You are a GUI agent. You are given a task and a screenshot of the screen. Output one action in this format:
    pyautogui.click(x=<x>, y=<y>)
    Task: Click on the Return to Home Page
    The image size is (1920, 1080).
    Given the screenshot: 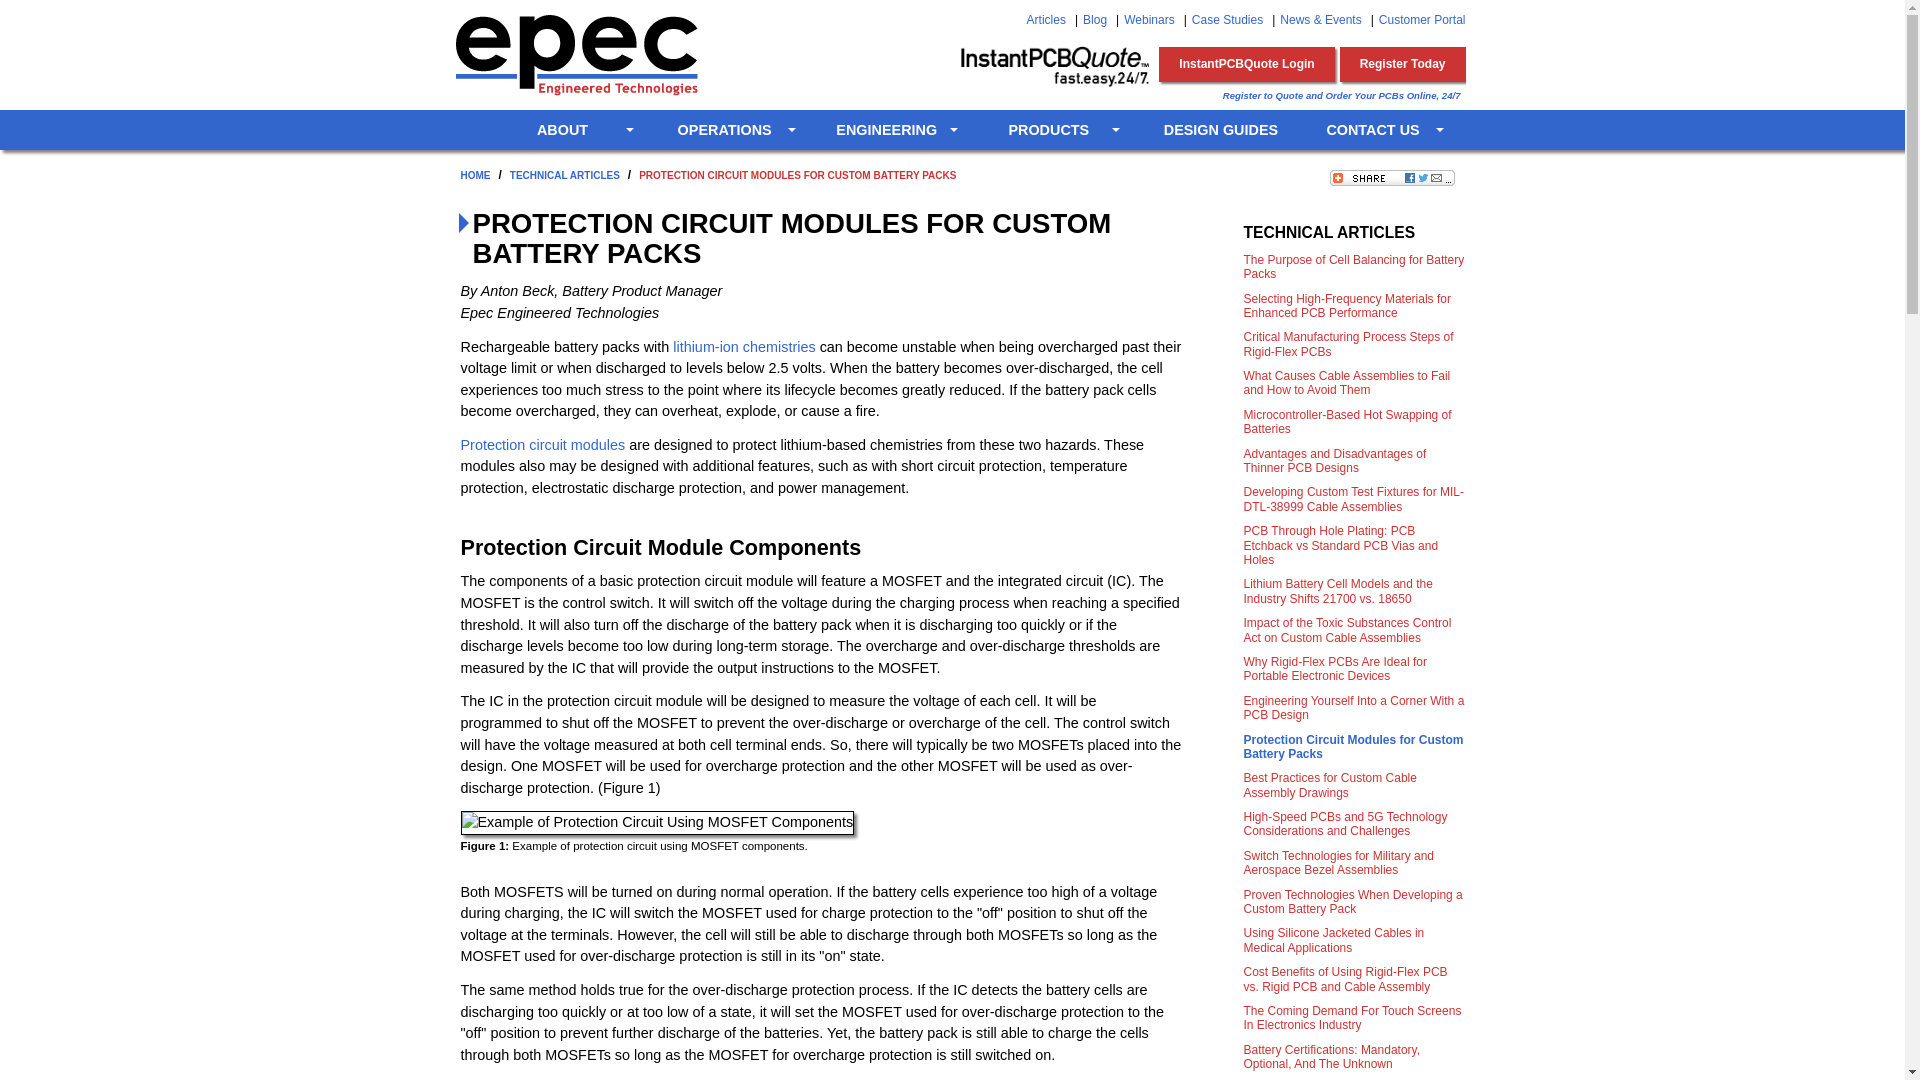 What is the action you would take?
    pyautogui.click(x=465, y=130)
    